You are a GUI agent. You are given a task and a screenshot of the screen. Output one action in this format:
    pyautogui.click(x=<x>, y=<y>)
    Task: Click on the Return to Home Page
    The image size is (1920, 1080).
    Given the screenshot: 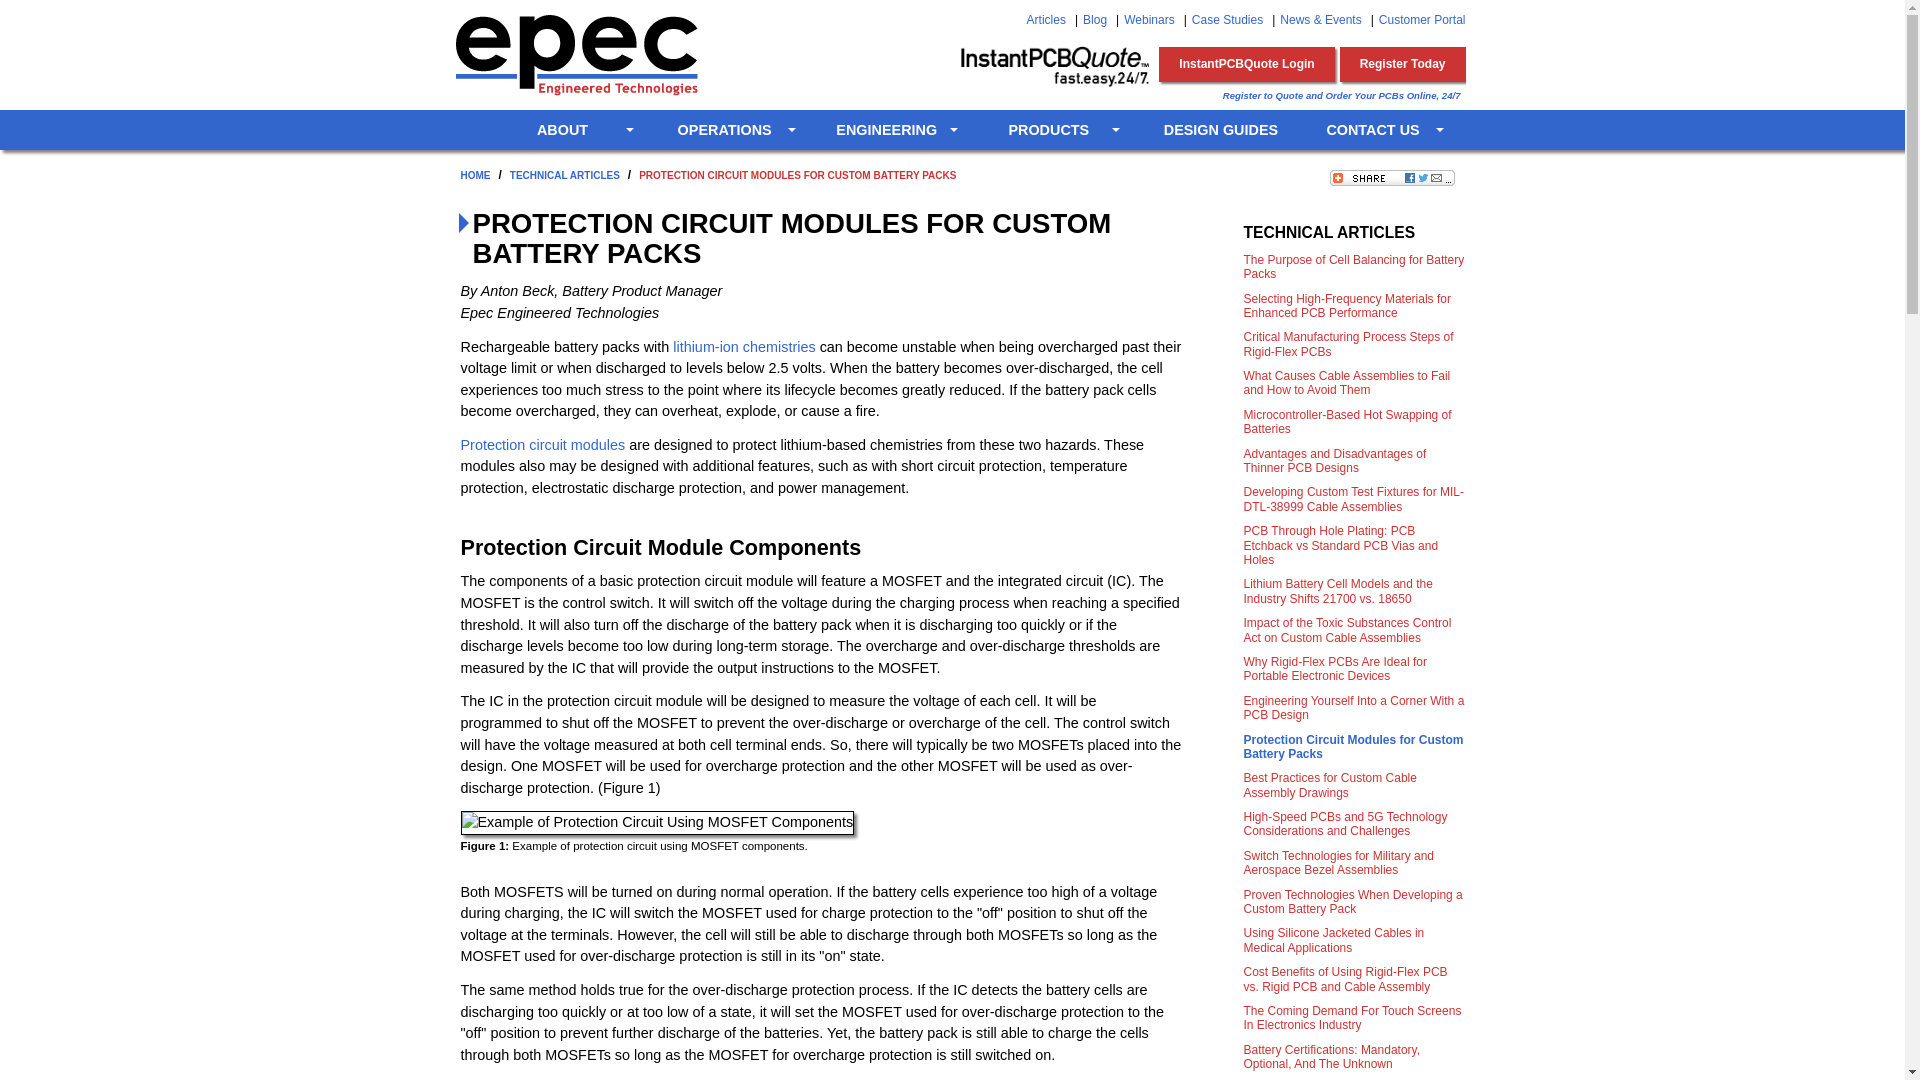 What is the action you would take?
    pyautogui.click(x=465, y=130)
    